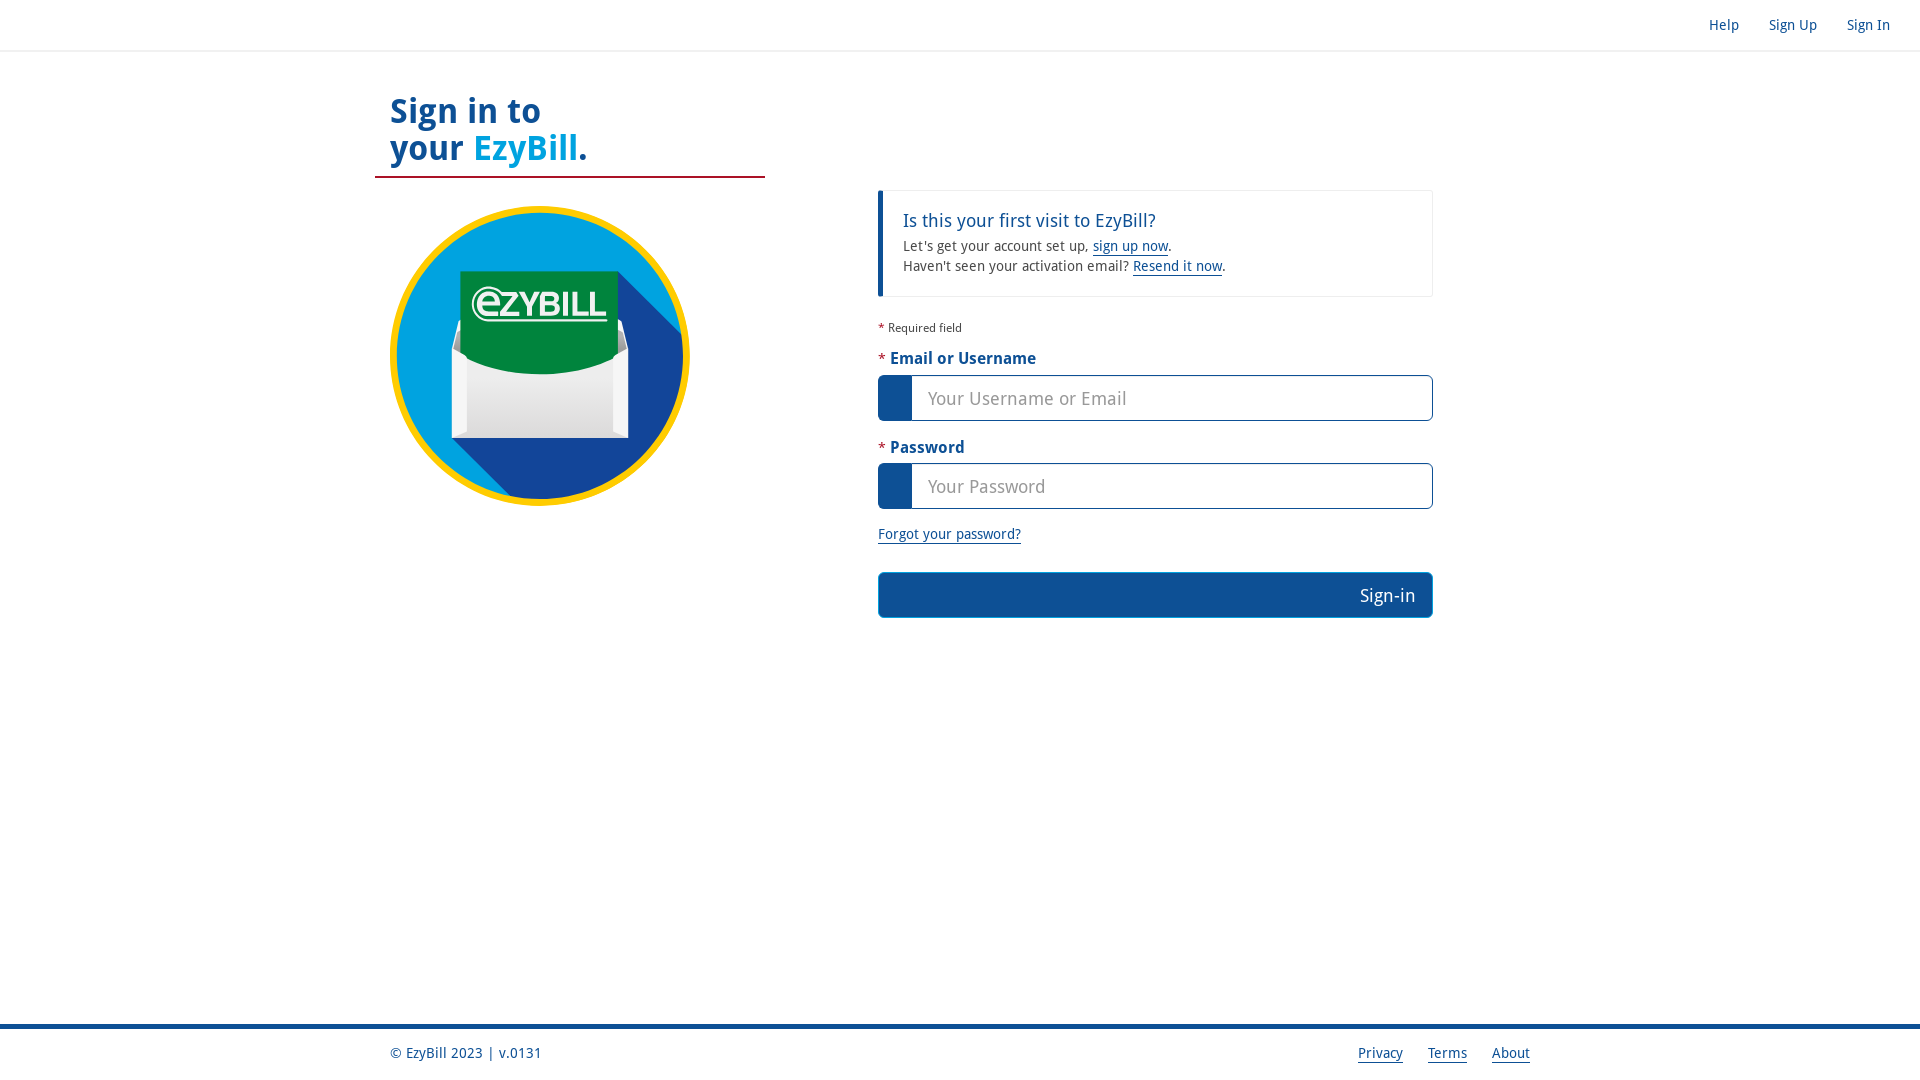 Image resolution: width=1920 pixels, height=1080 pixels. What do you see at coordinates (1724, 25) in the screenshot?
I see `Help` at bounding box center [1724, 25].